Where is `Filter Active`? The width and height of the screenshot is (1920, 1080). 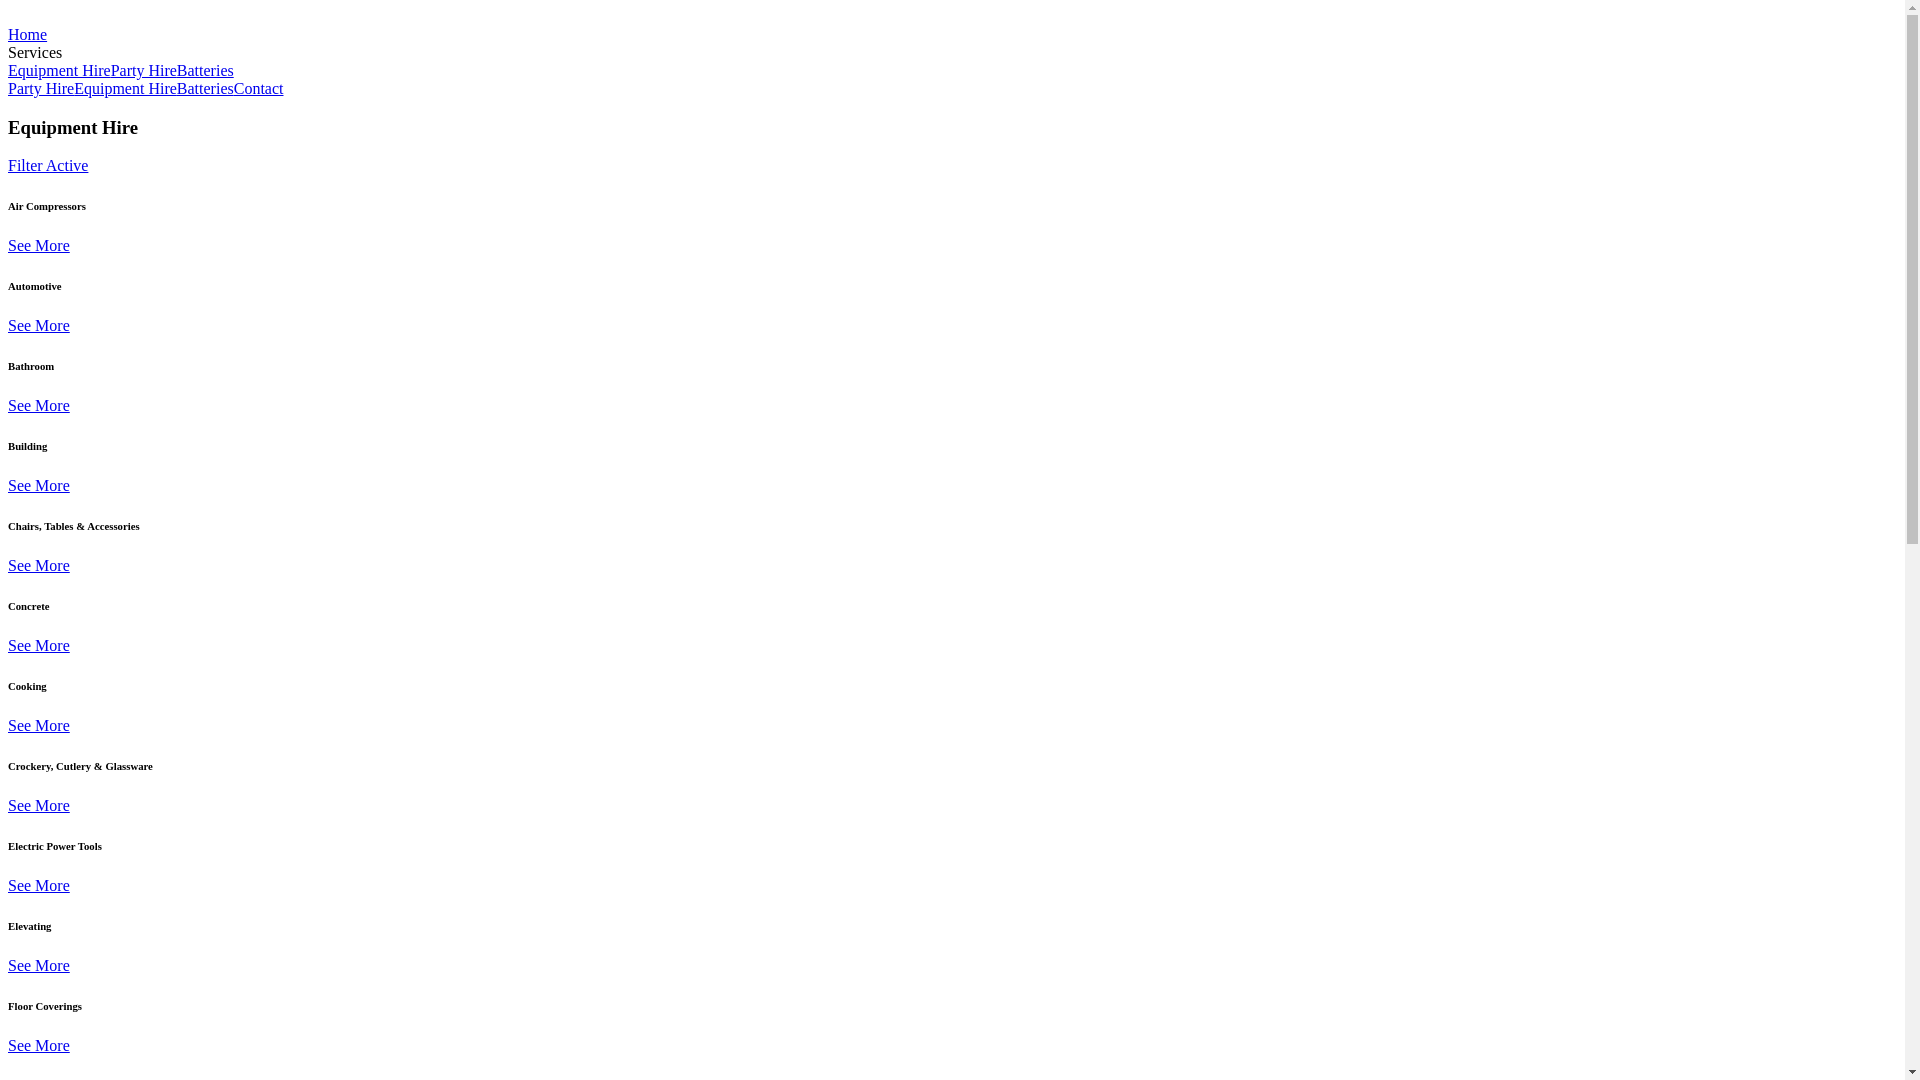 Filter Active is located at coordinates (48, 166).